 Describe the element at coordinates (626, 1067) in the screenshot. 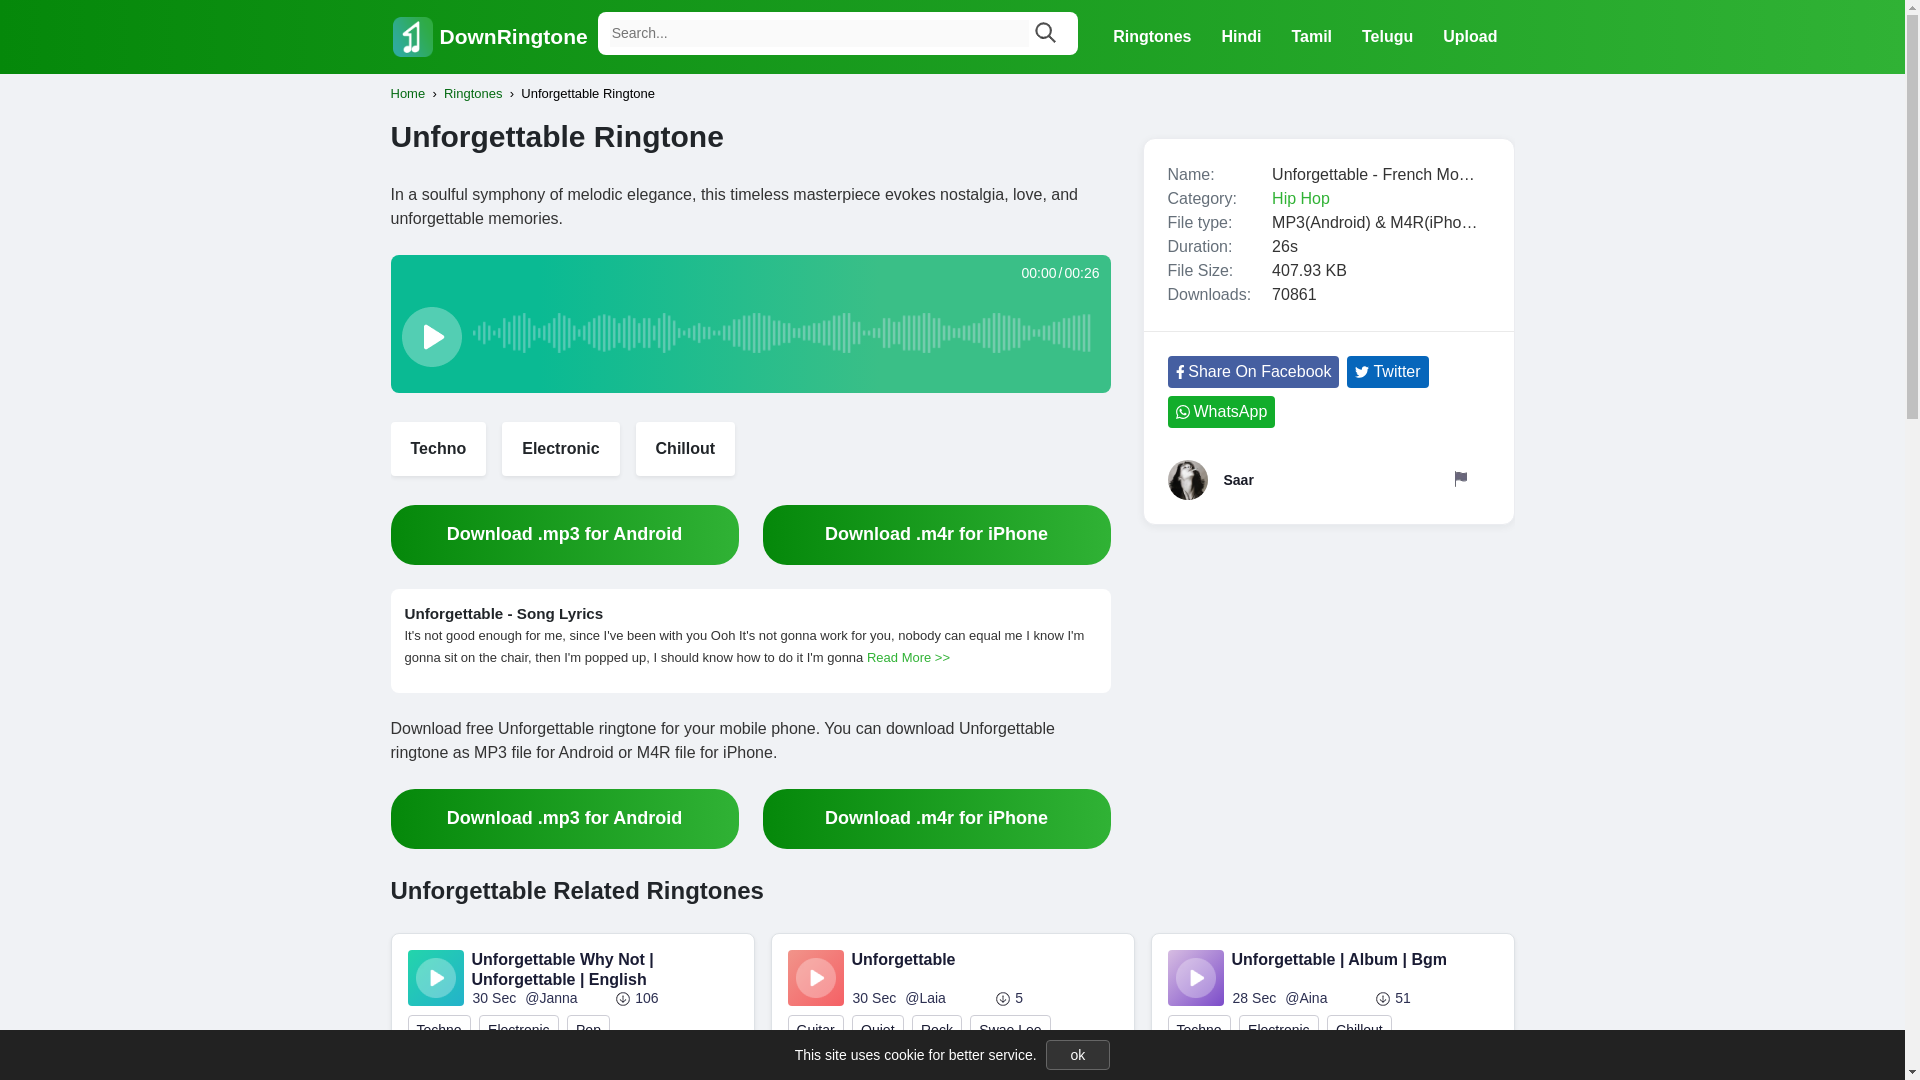

I see `Unforgettable` at that location.